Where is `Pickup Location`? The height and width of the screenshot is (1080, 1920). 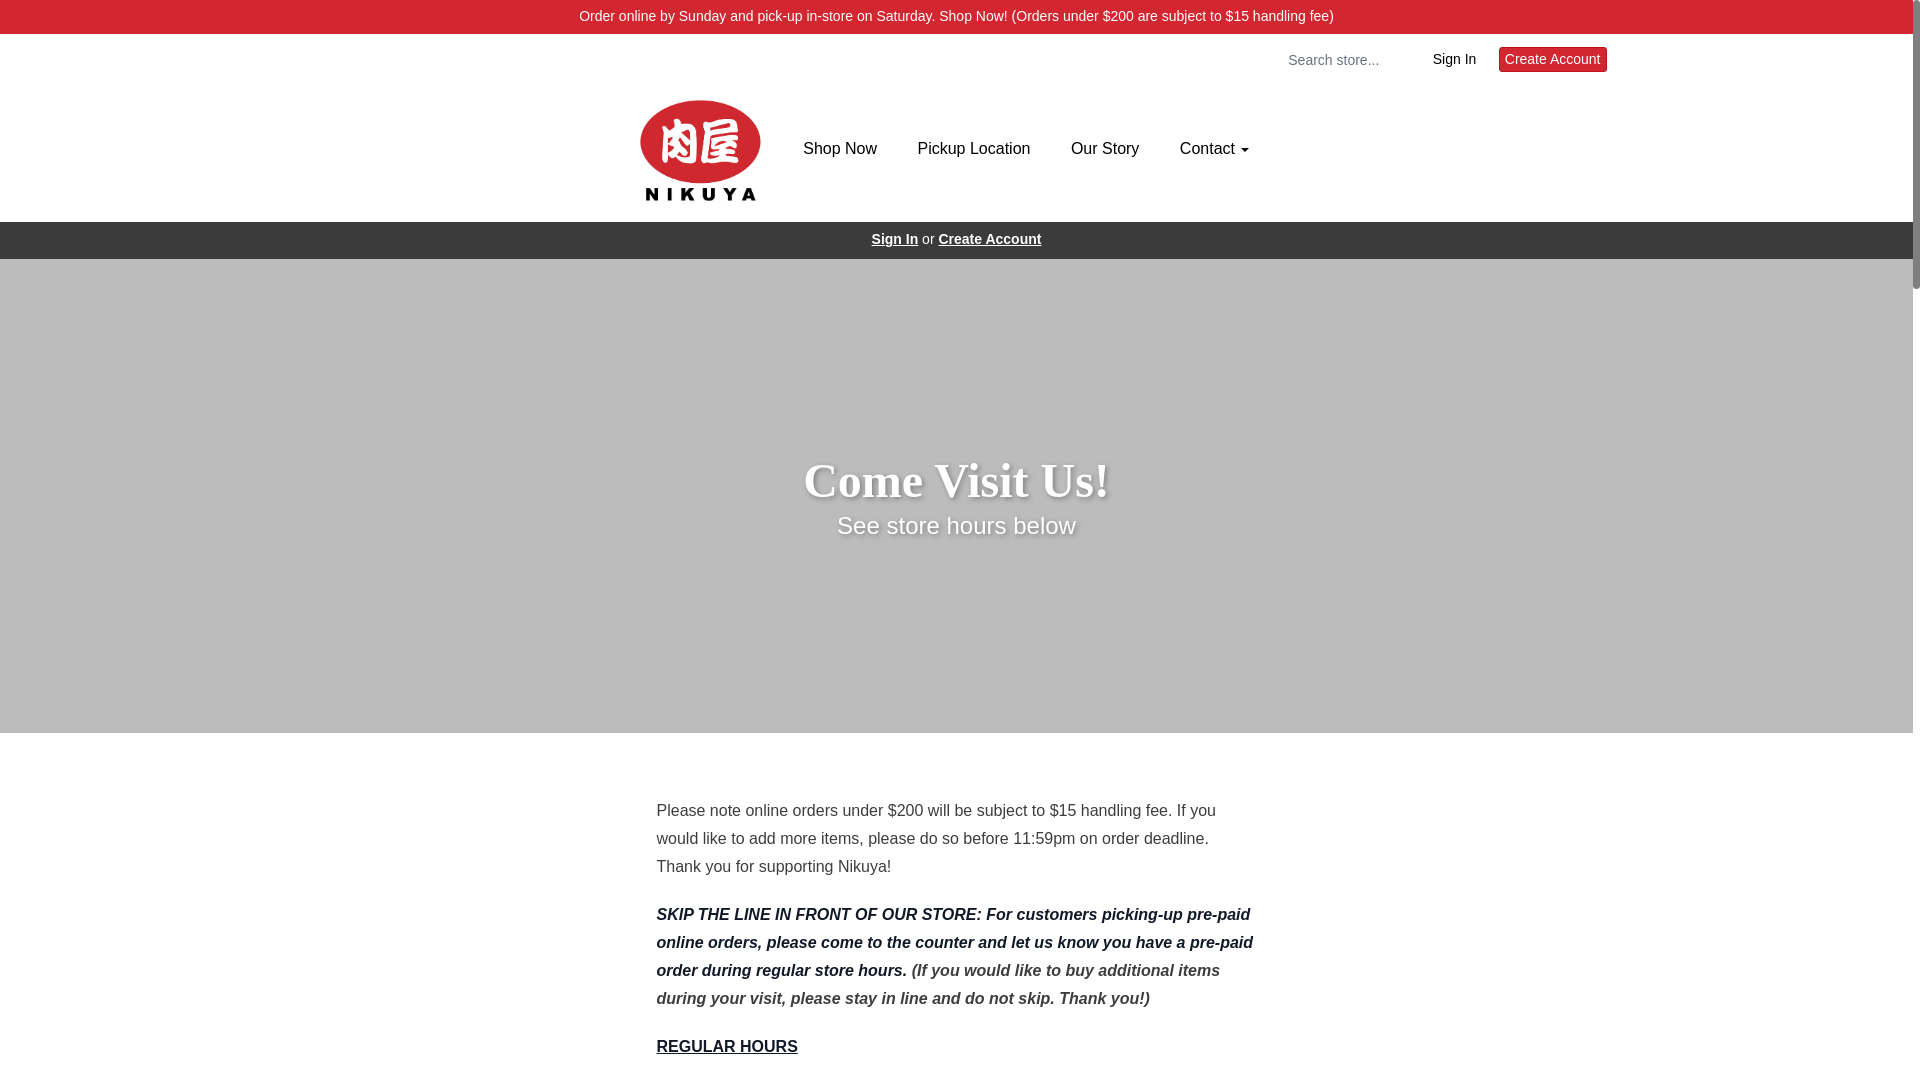
Pickup Location is located at coordinates (973, 150).